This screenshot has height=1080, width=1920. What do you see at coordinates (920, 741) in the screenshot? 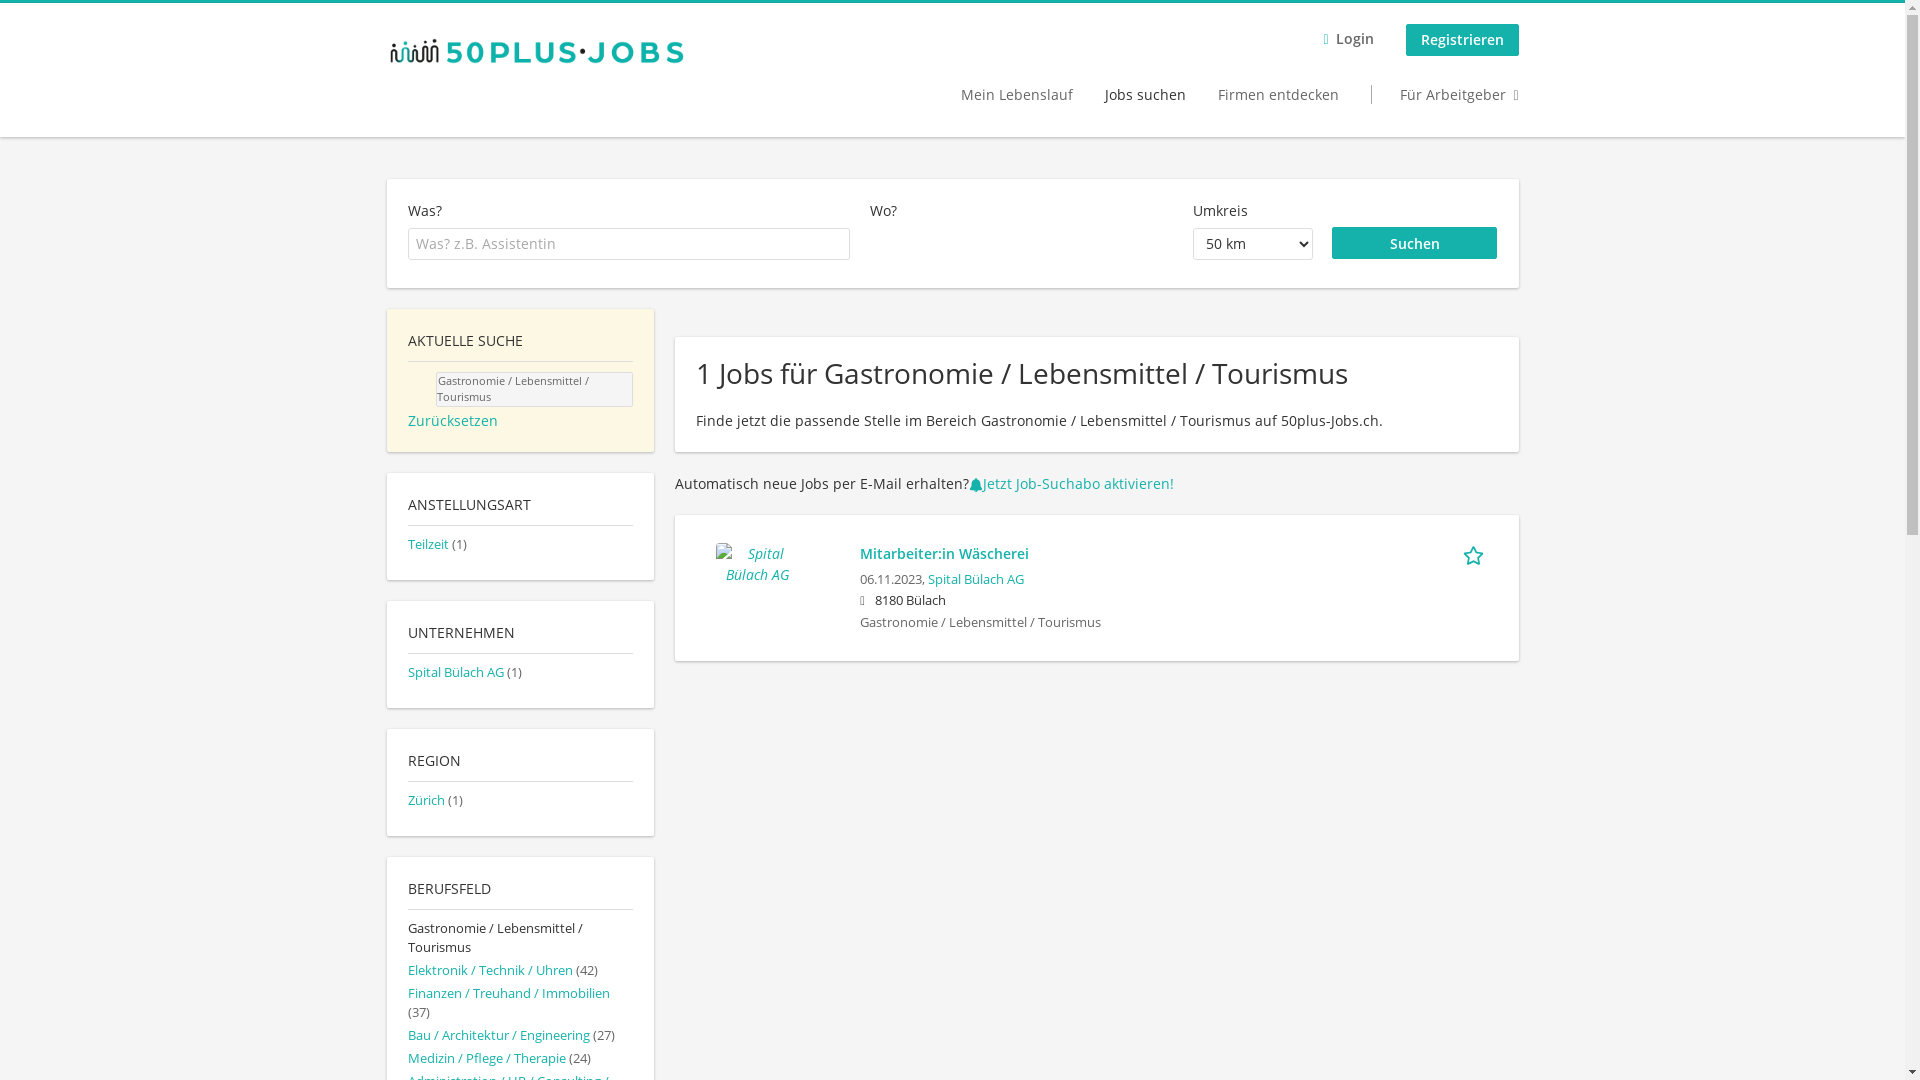
I see `Jetzt aktivieren` at bounding box center [920, 741].